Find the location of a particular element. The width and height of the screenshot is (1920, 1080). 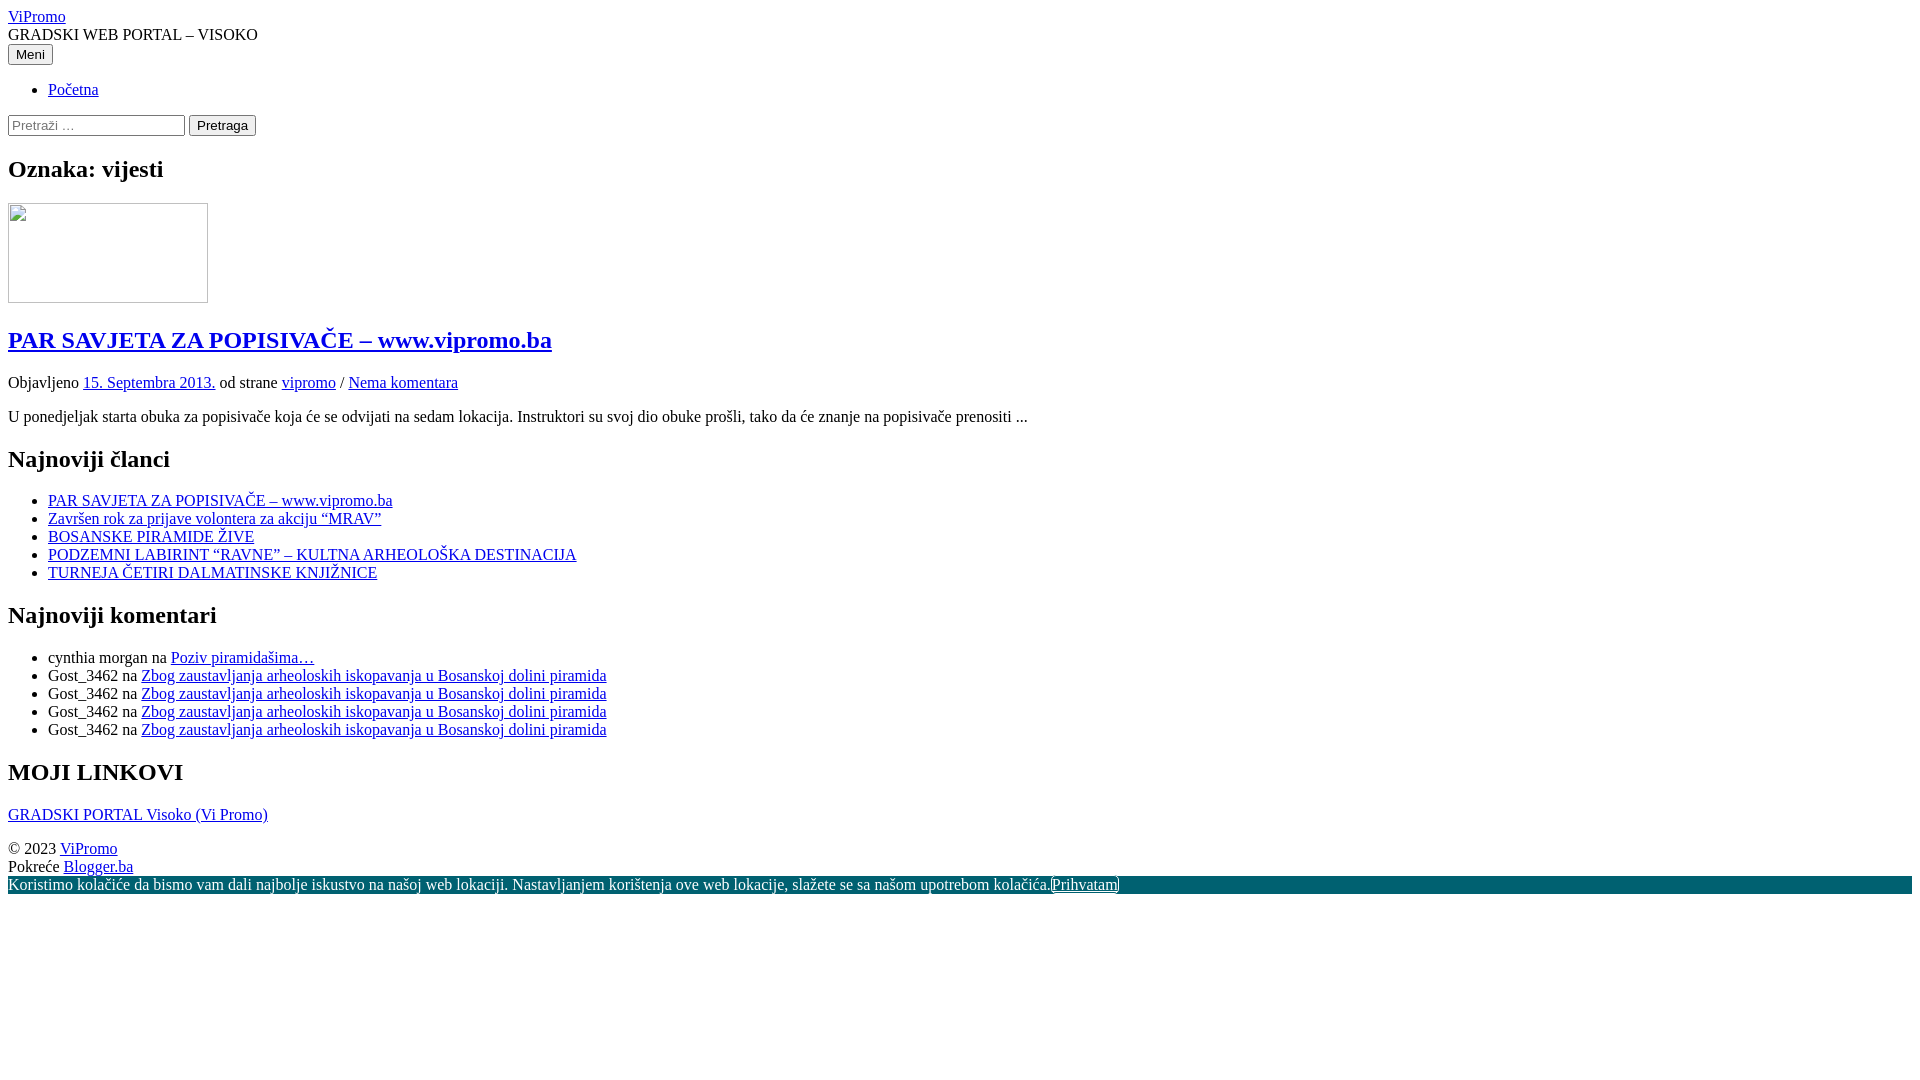

ViPromo is located at coordinates (89, 848).